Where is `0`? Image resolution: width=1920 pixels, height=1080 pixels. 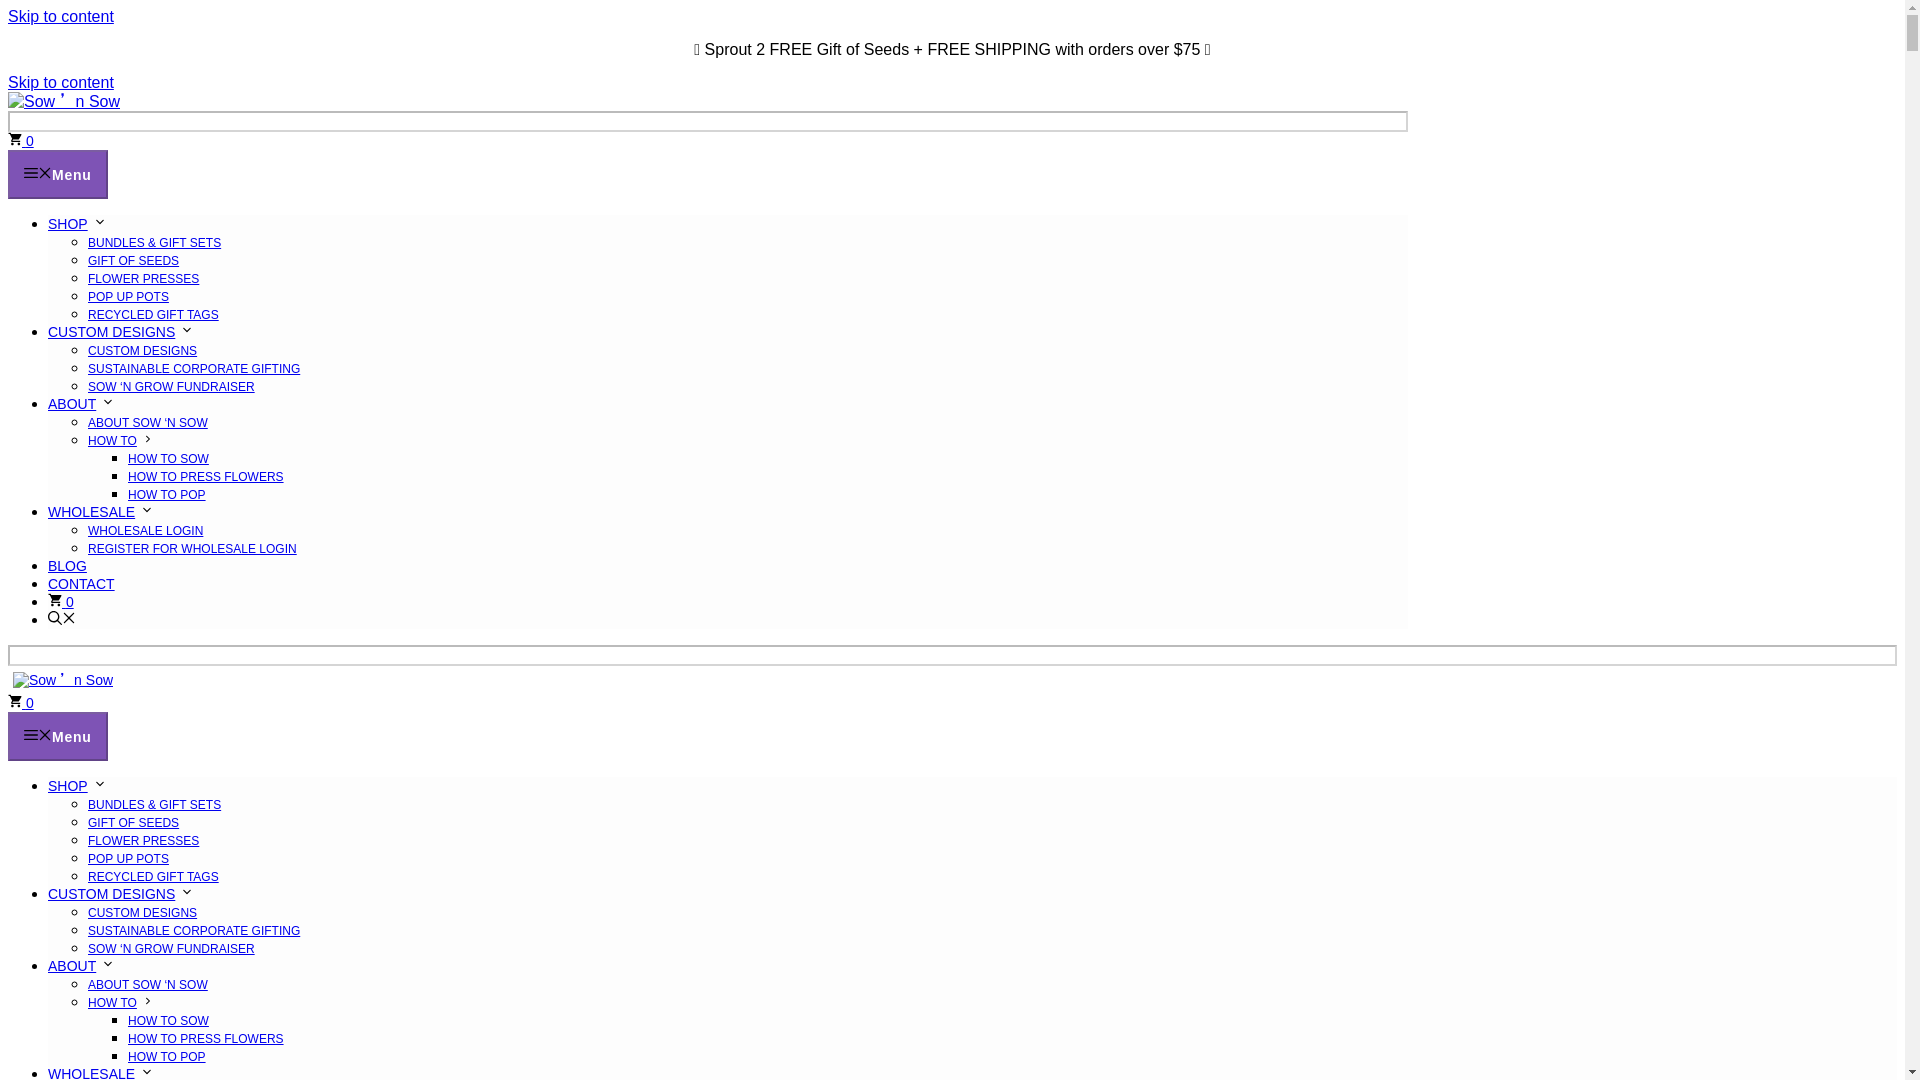
0 is located at coordinates (61, 602).